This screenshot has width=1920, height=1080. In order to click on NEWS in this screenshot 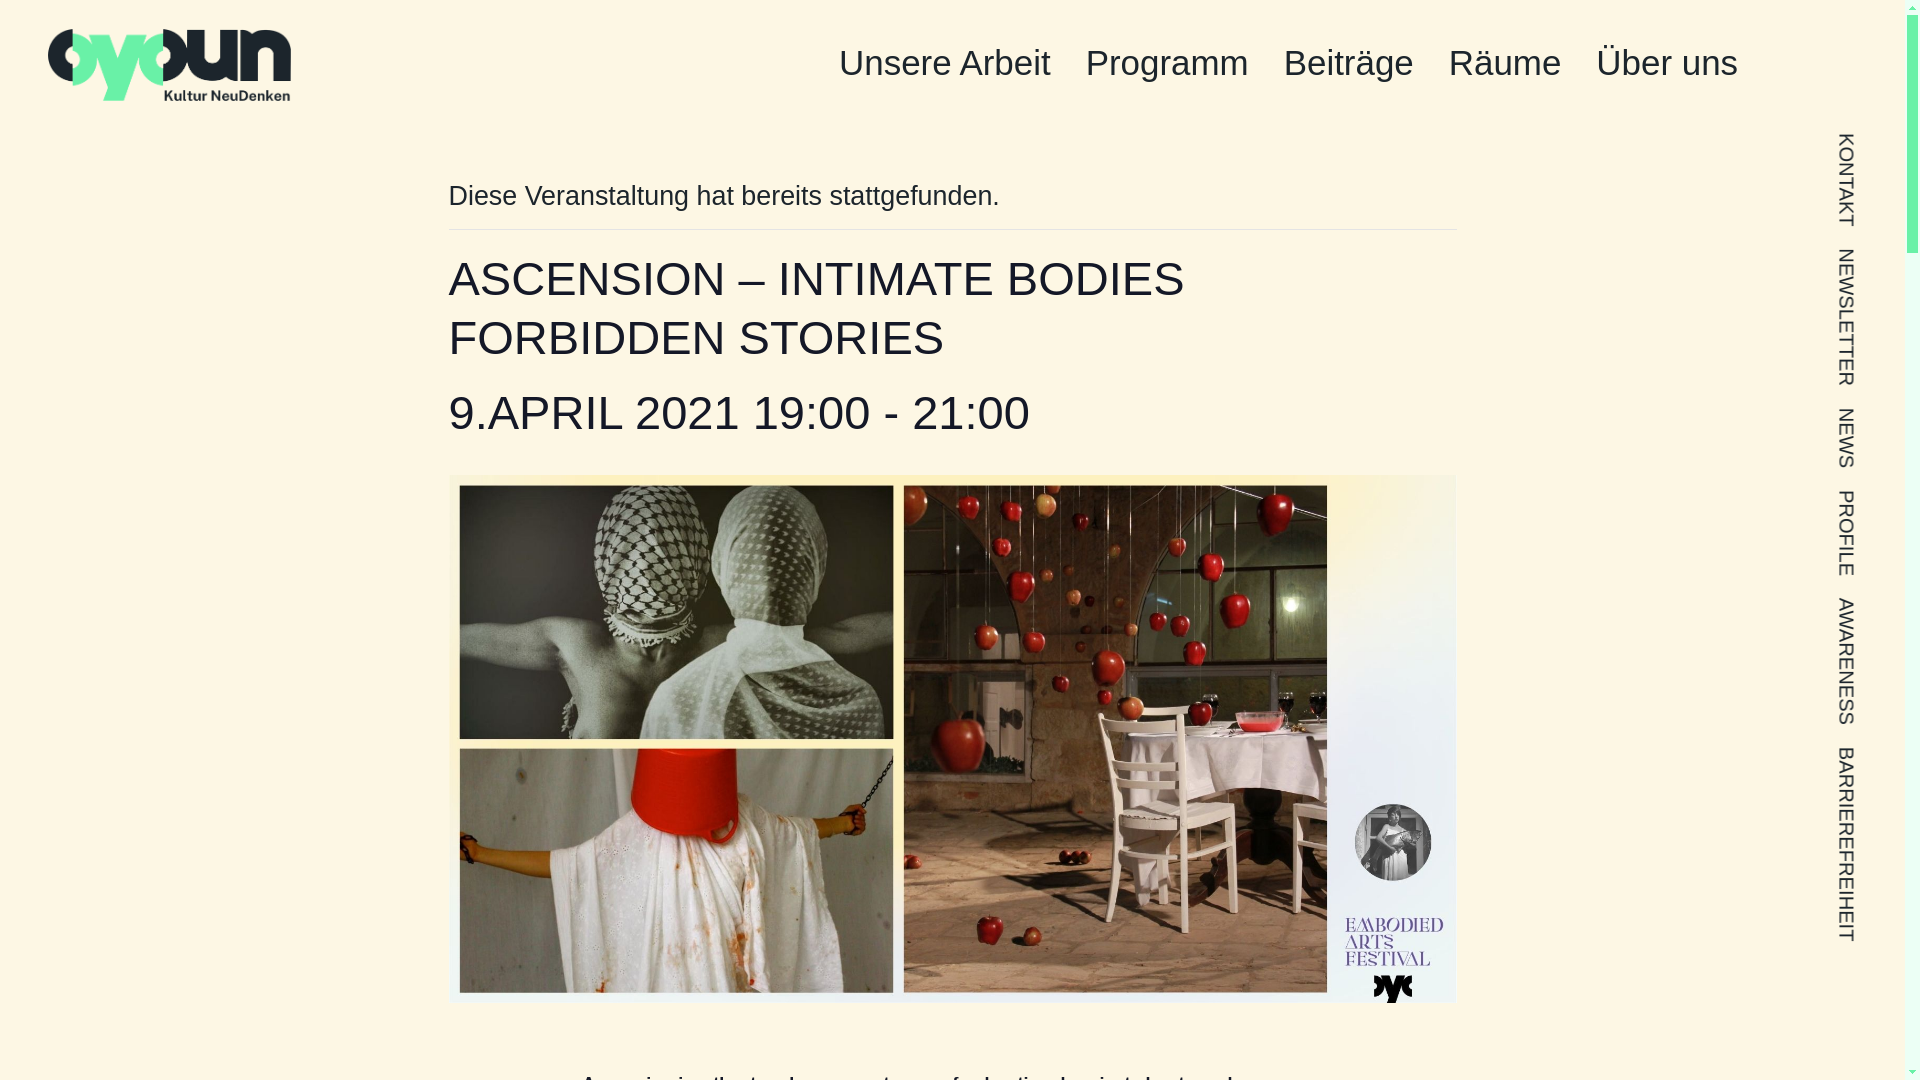, I will do `click(1866, 418)`.